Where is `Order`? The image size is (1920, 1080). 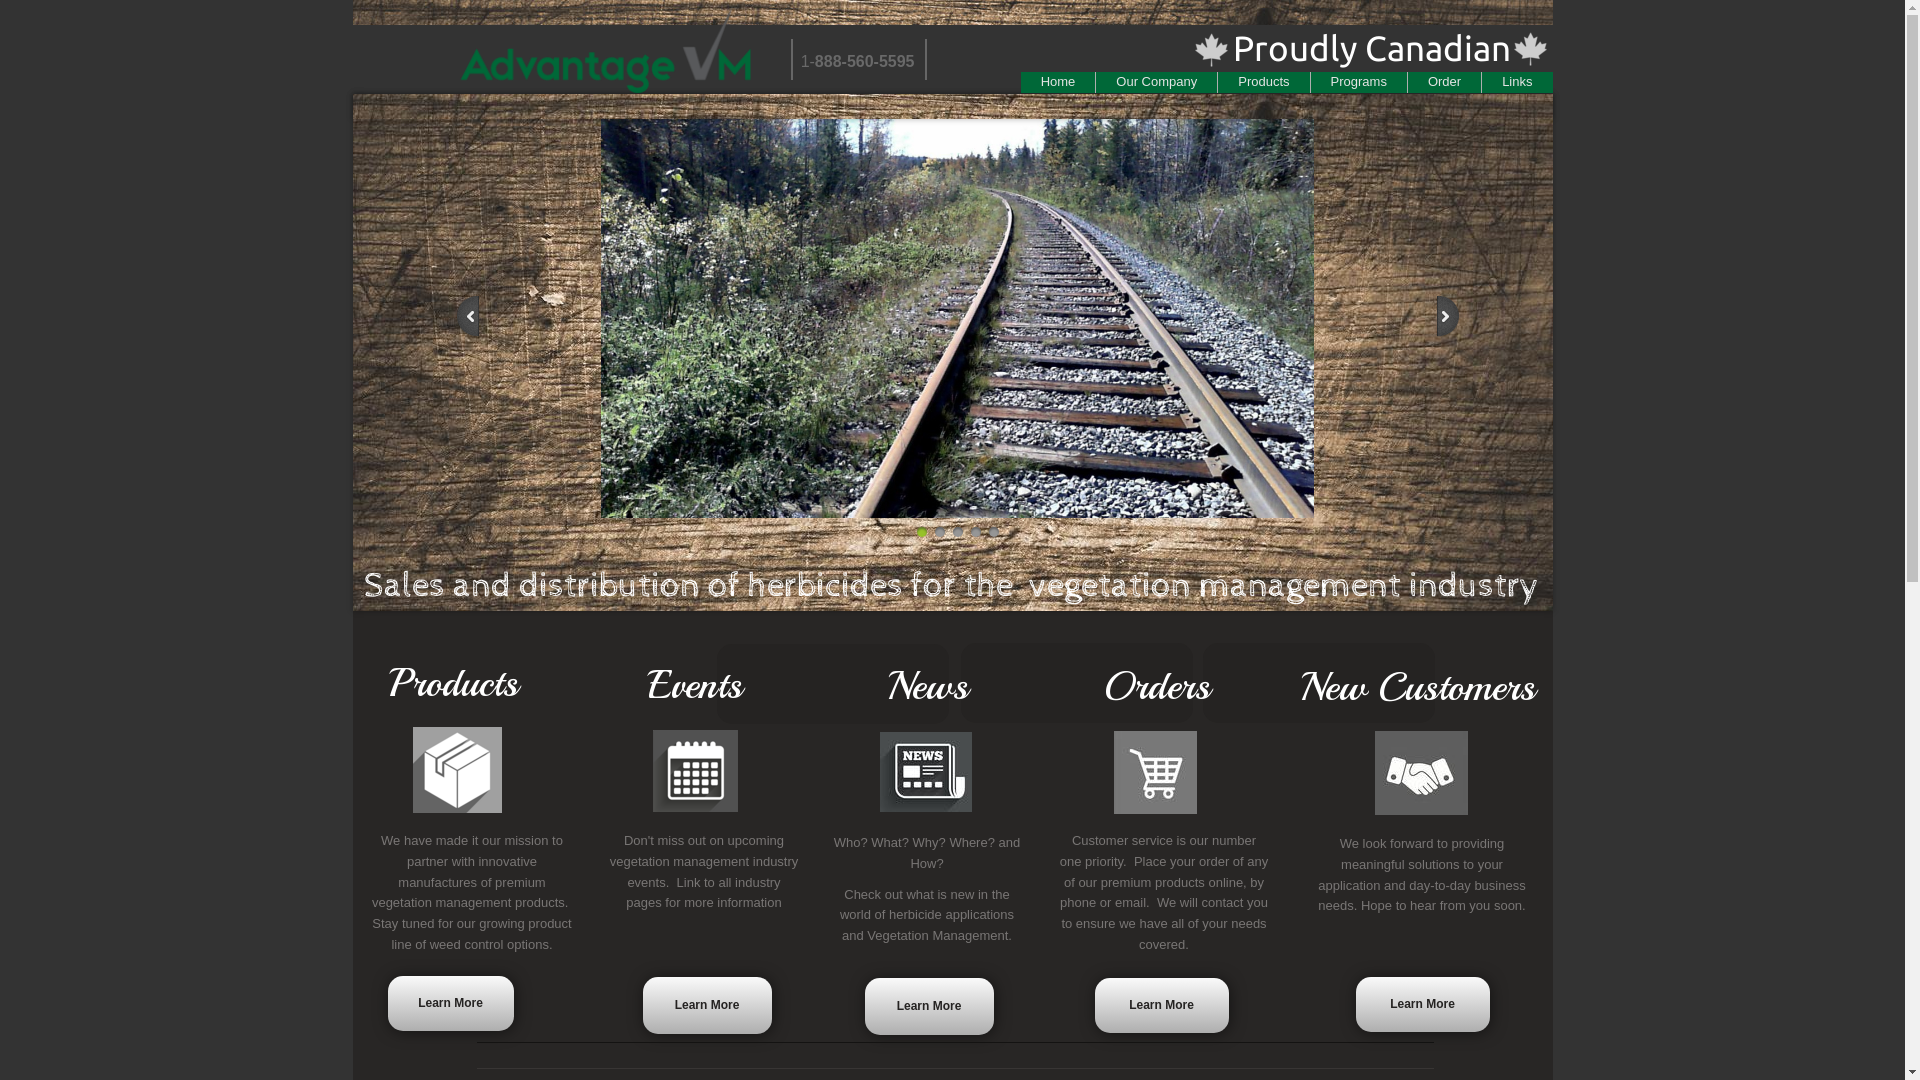 Order is located at coordinates (1444, 82).